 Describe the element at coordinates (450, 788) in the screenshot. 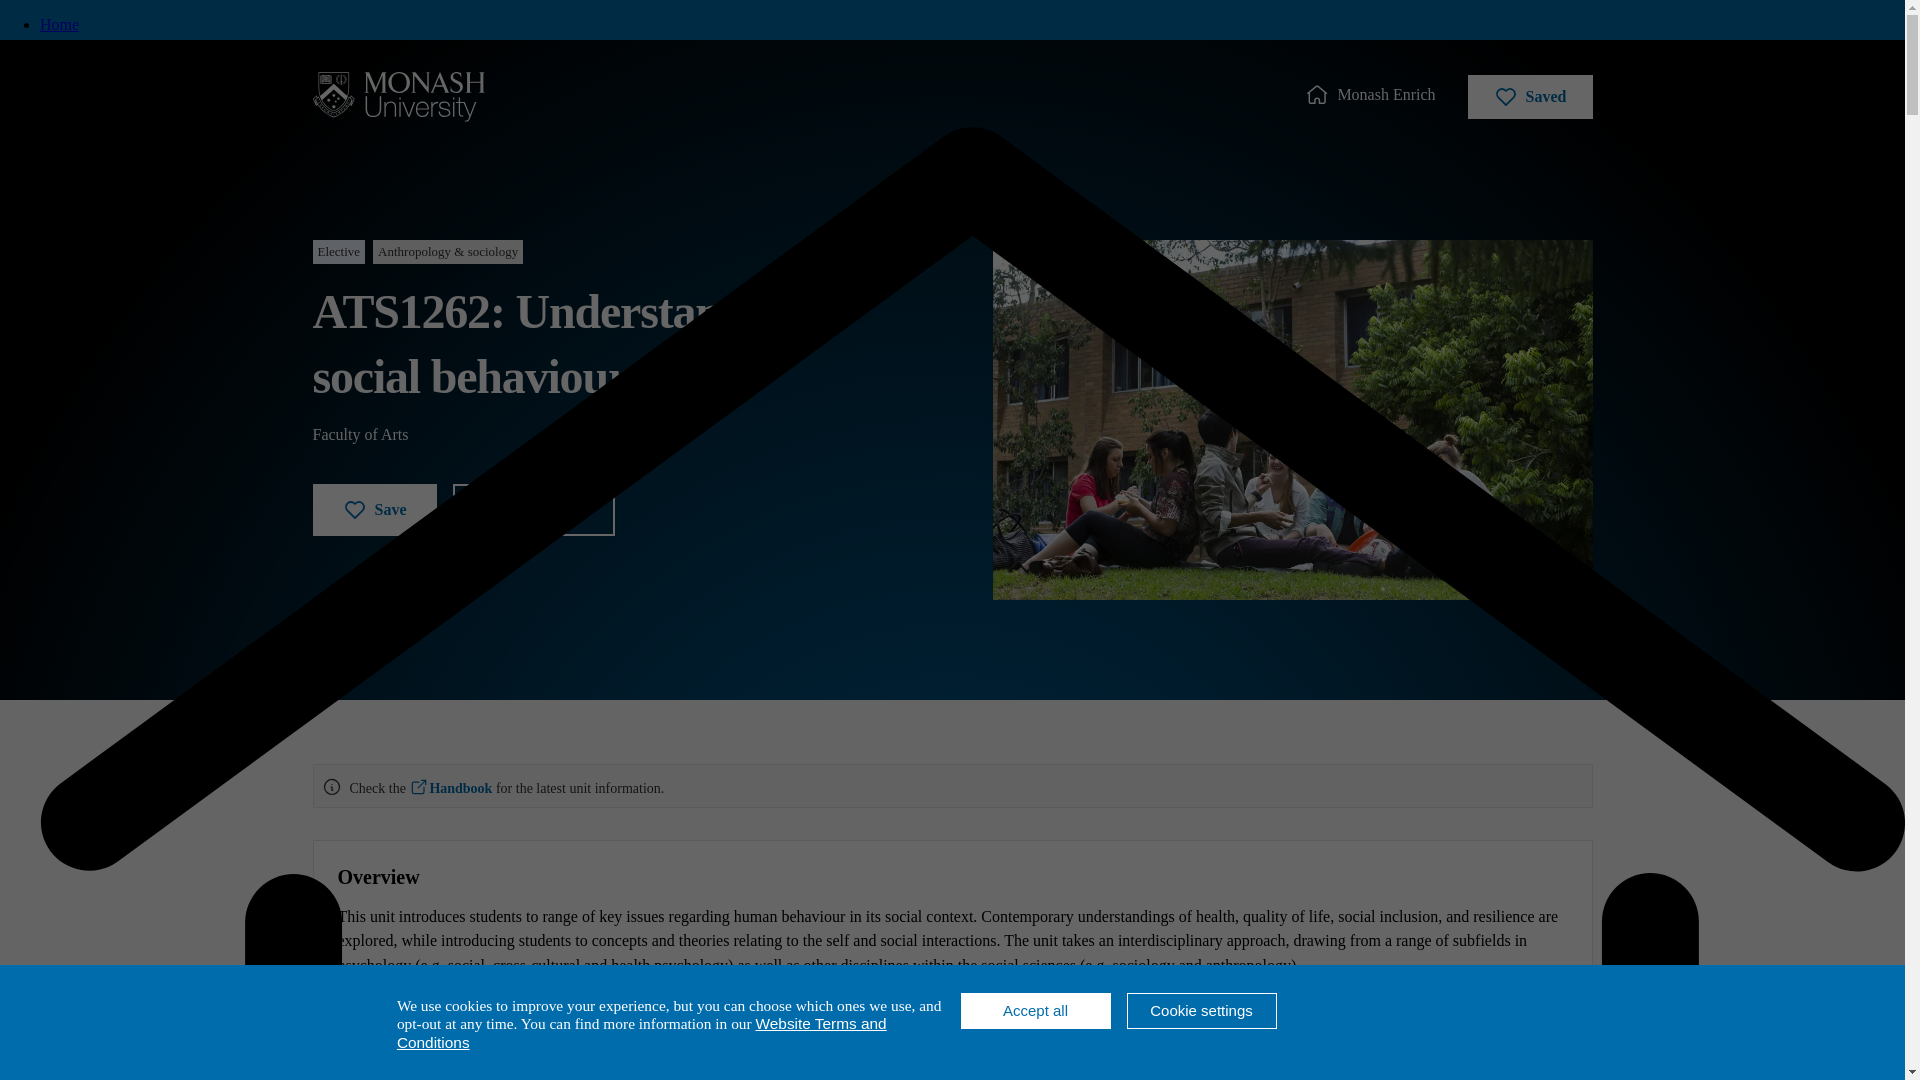

I see `Handbook` at that location.